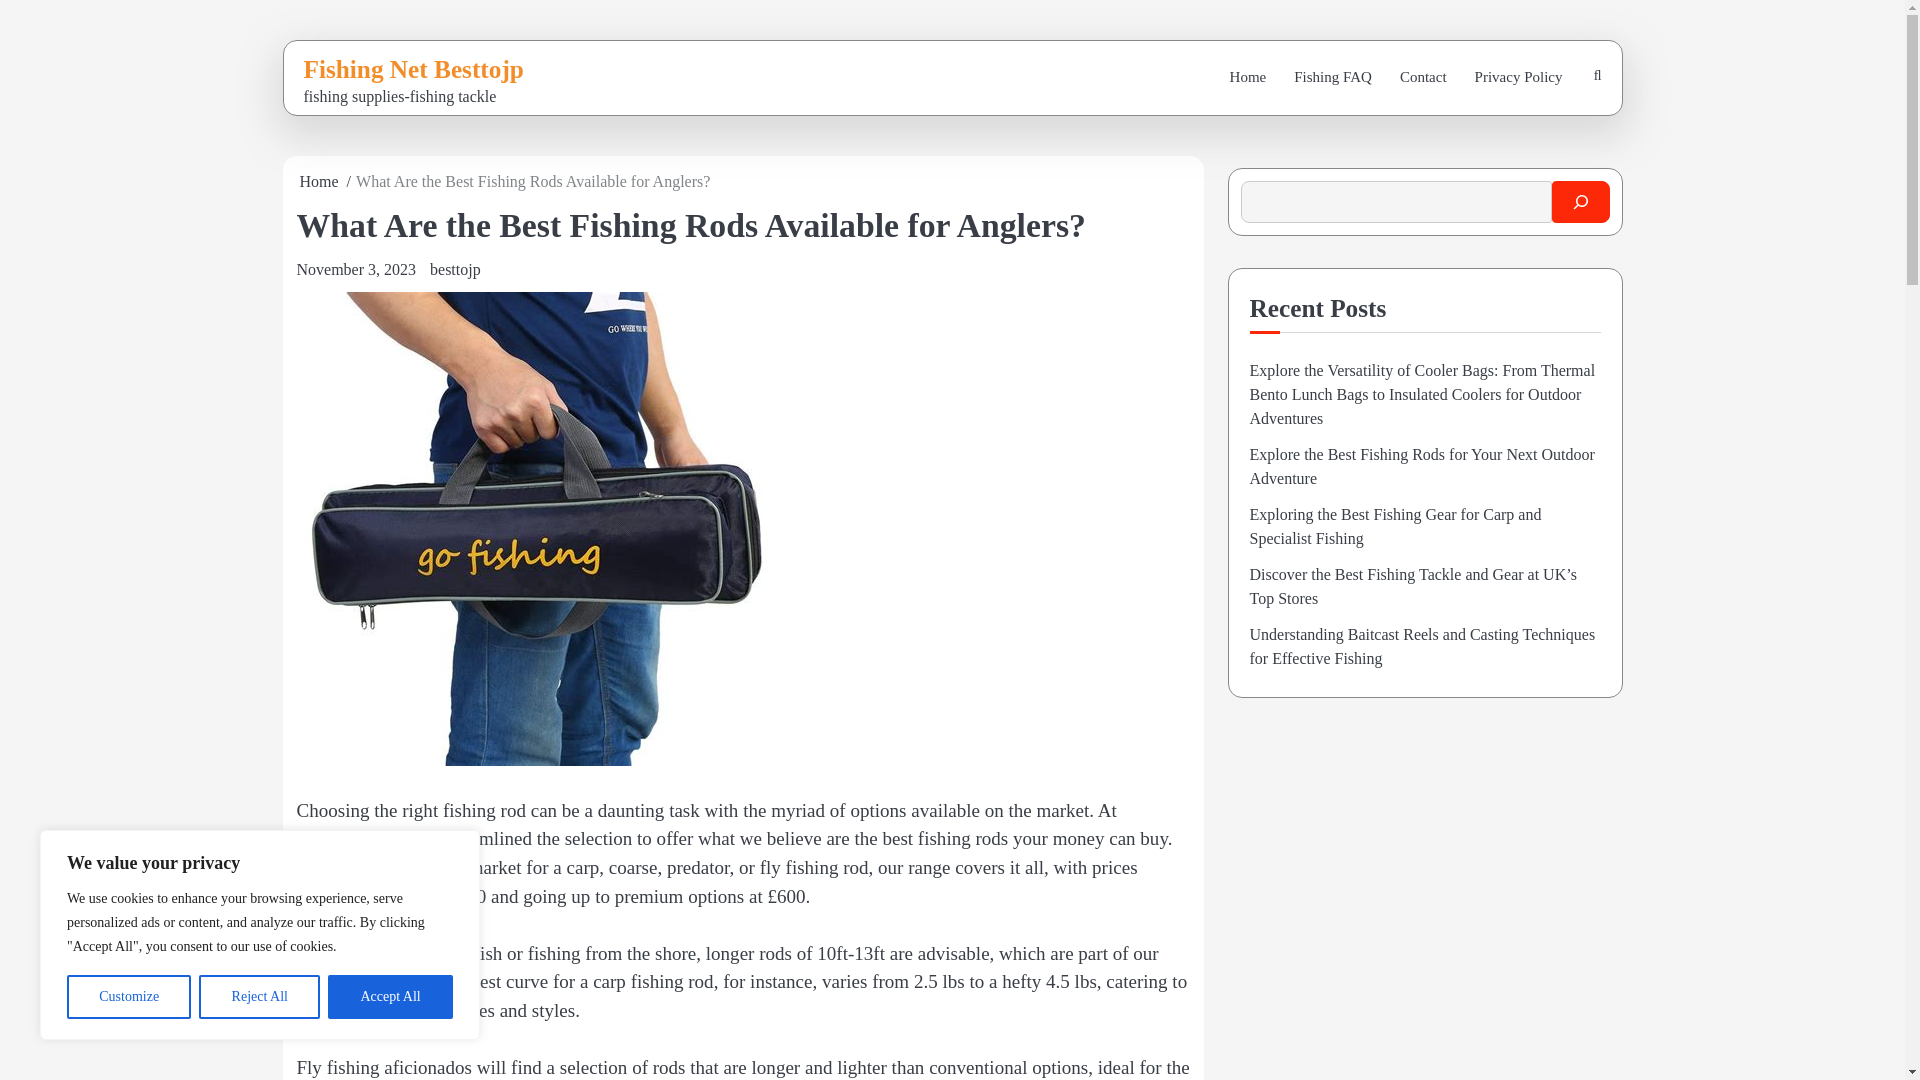 This screenshot has width=1920, height=1080. I want to click on Reject All, so click(260, 997).